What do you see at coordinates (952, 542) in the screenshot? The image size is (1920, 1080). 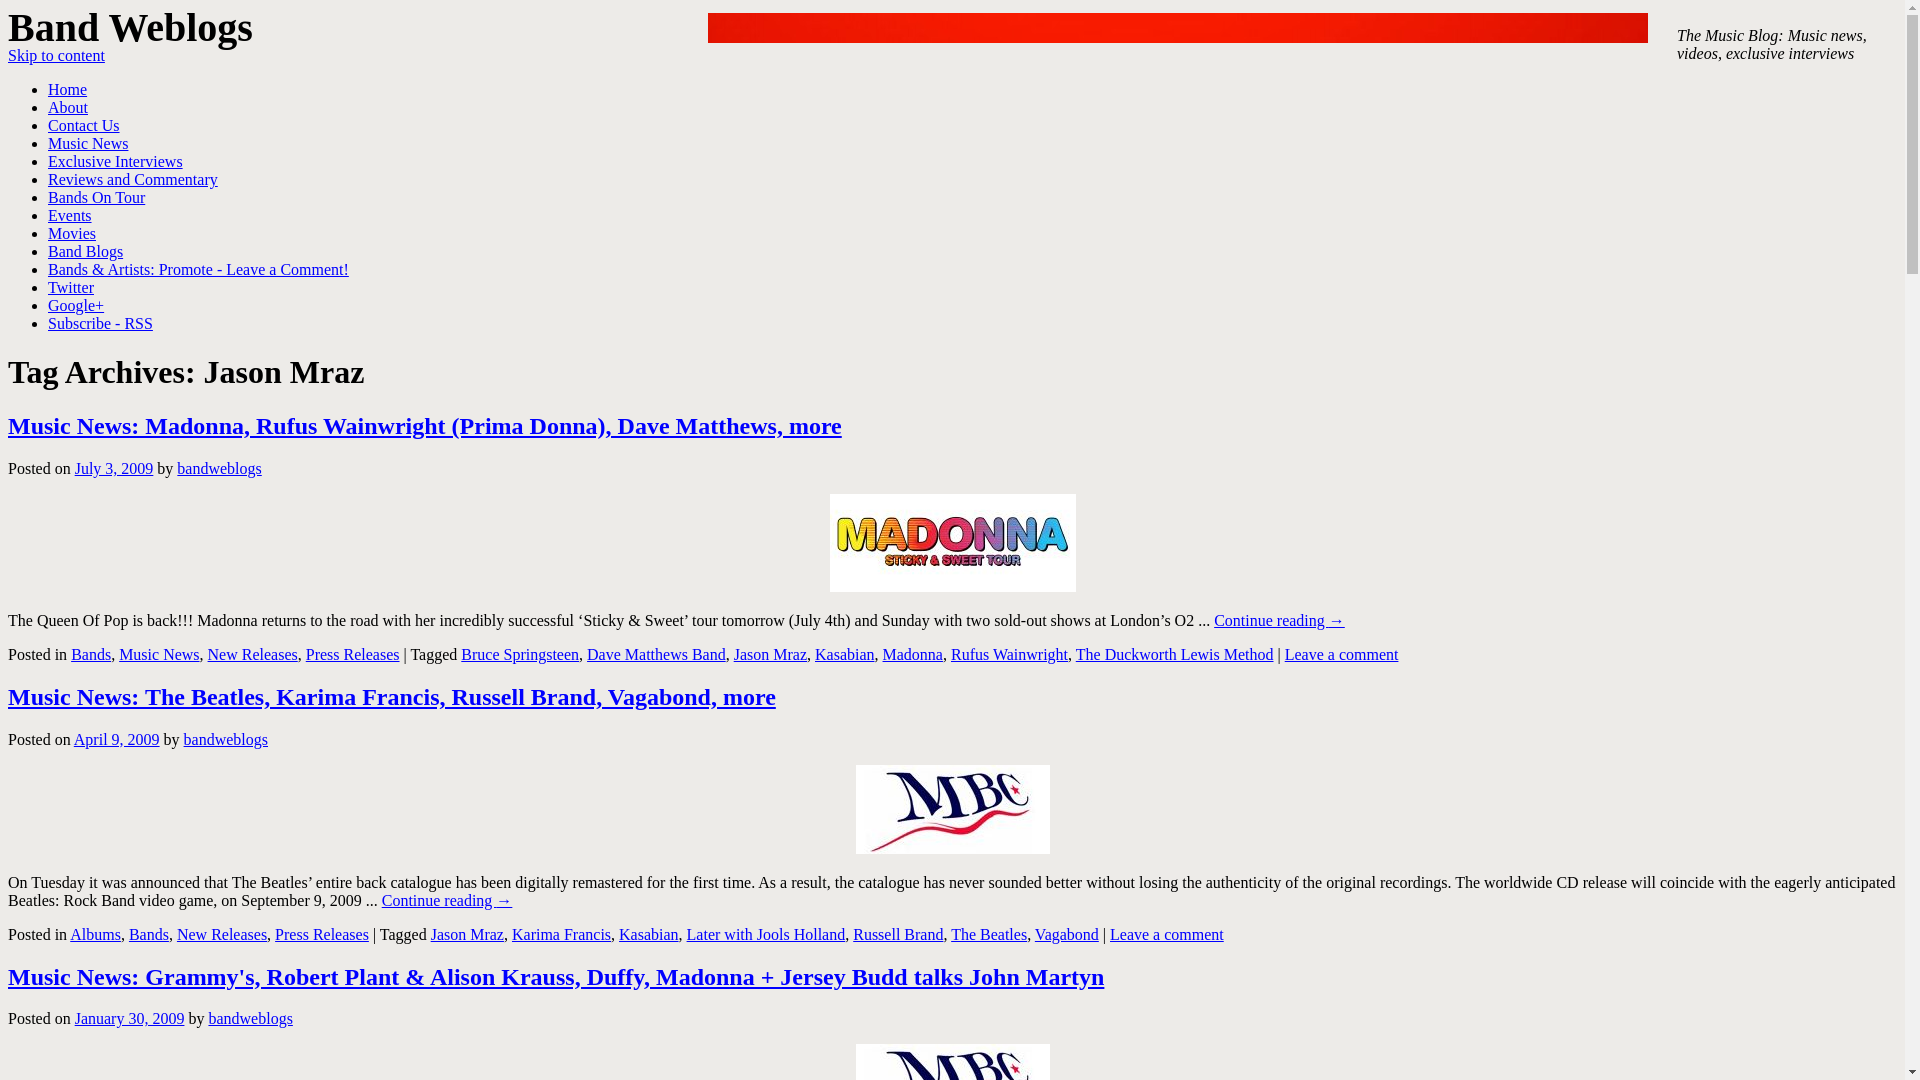 I see `Madonna` at bounding box center [952, 542].